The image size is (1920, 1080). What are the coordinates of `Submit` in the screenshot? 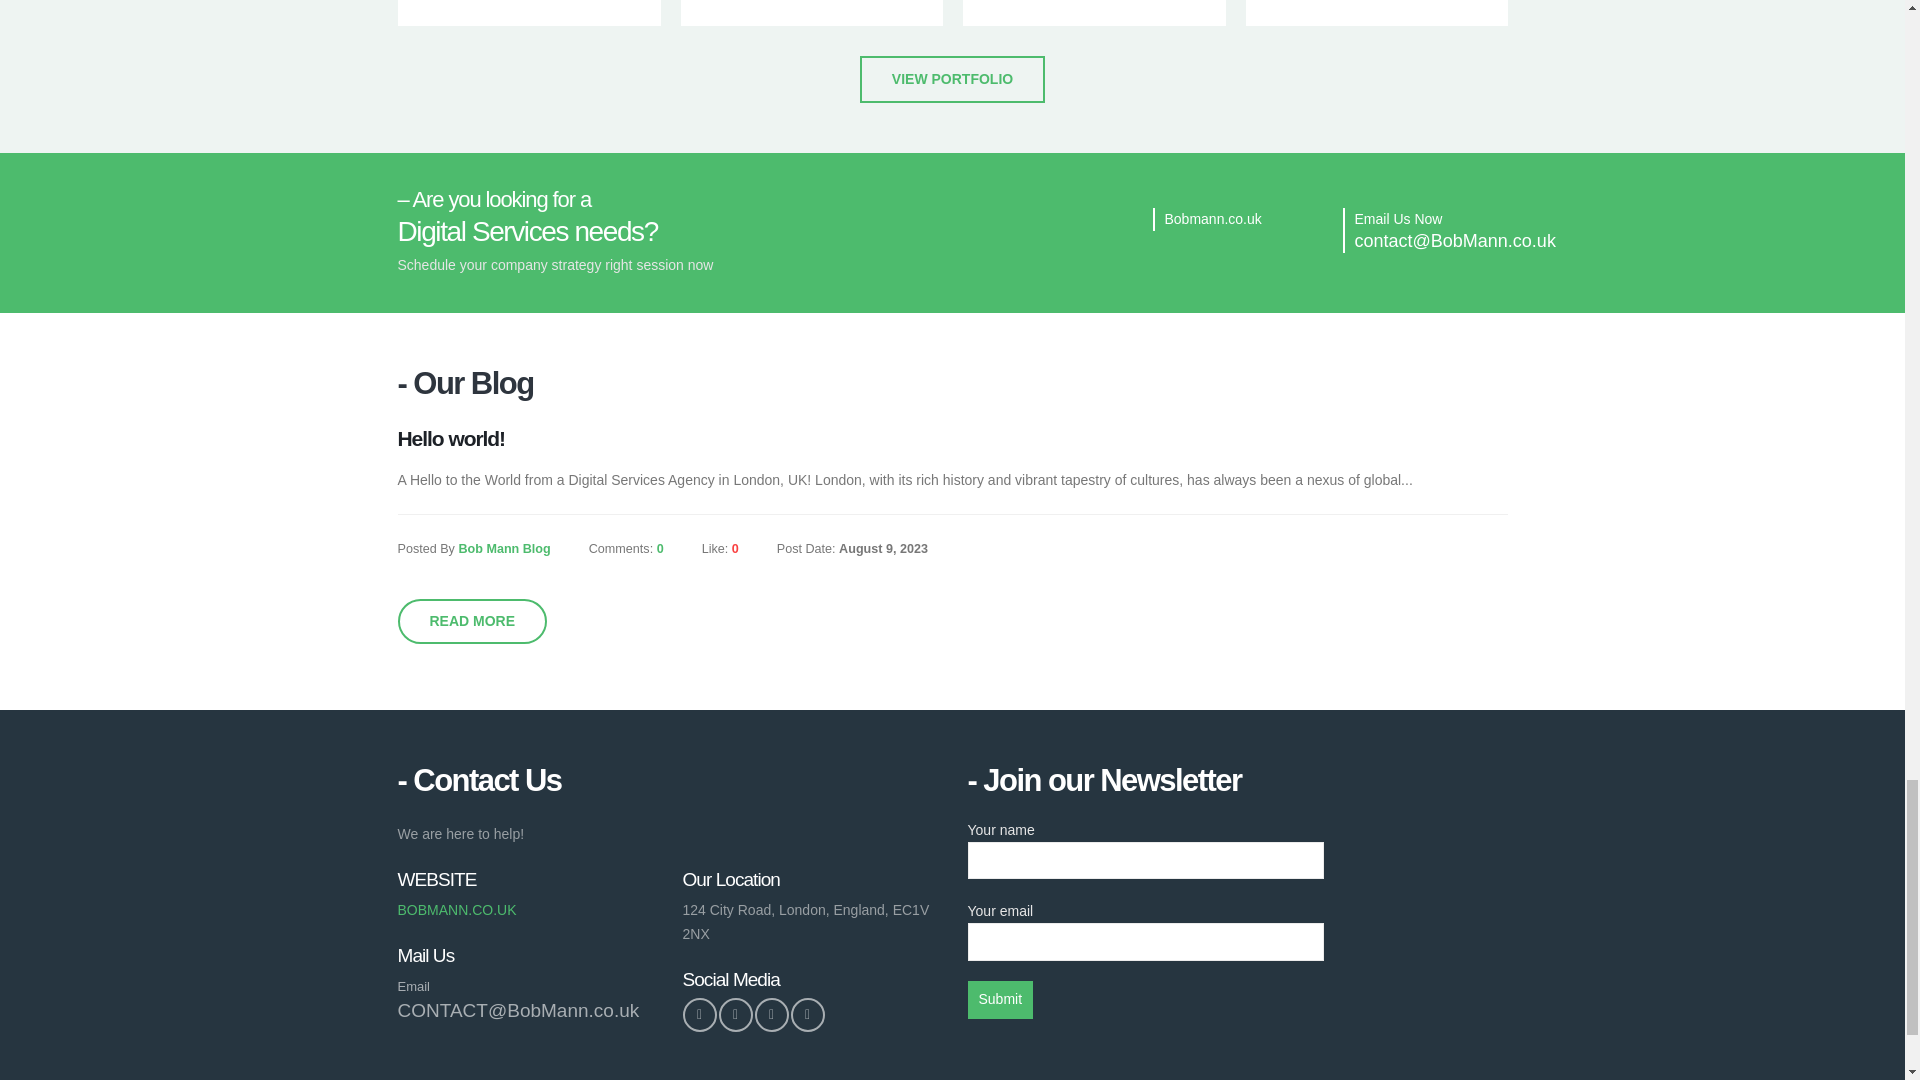 It's located at (1000, 1000).